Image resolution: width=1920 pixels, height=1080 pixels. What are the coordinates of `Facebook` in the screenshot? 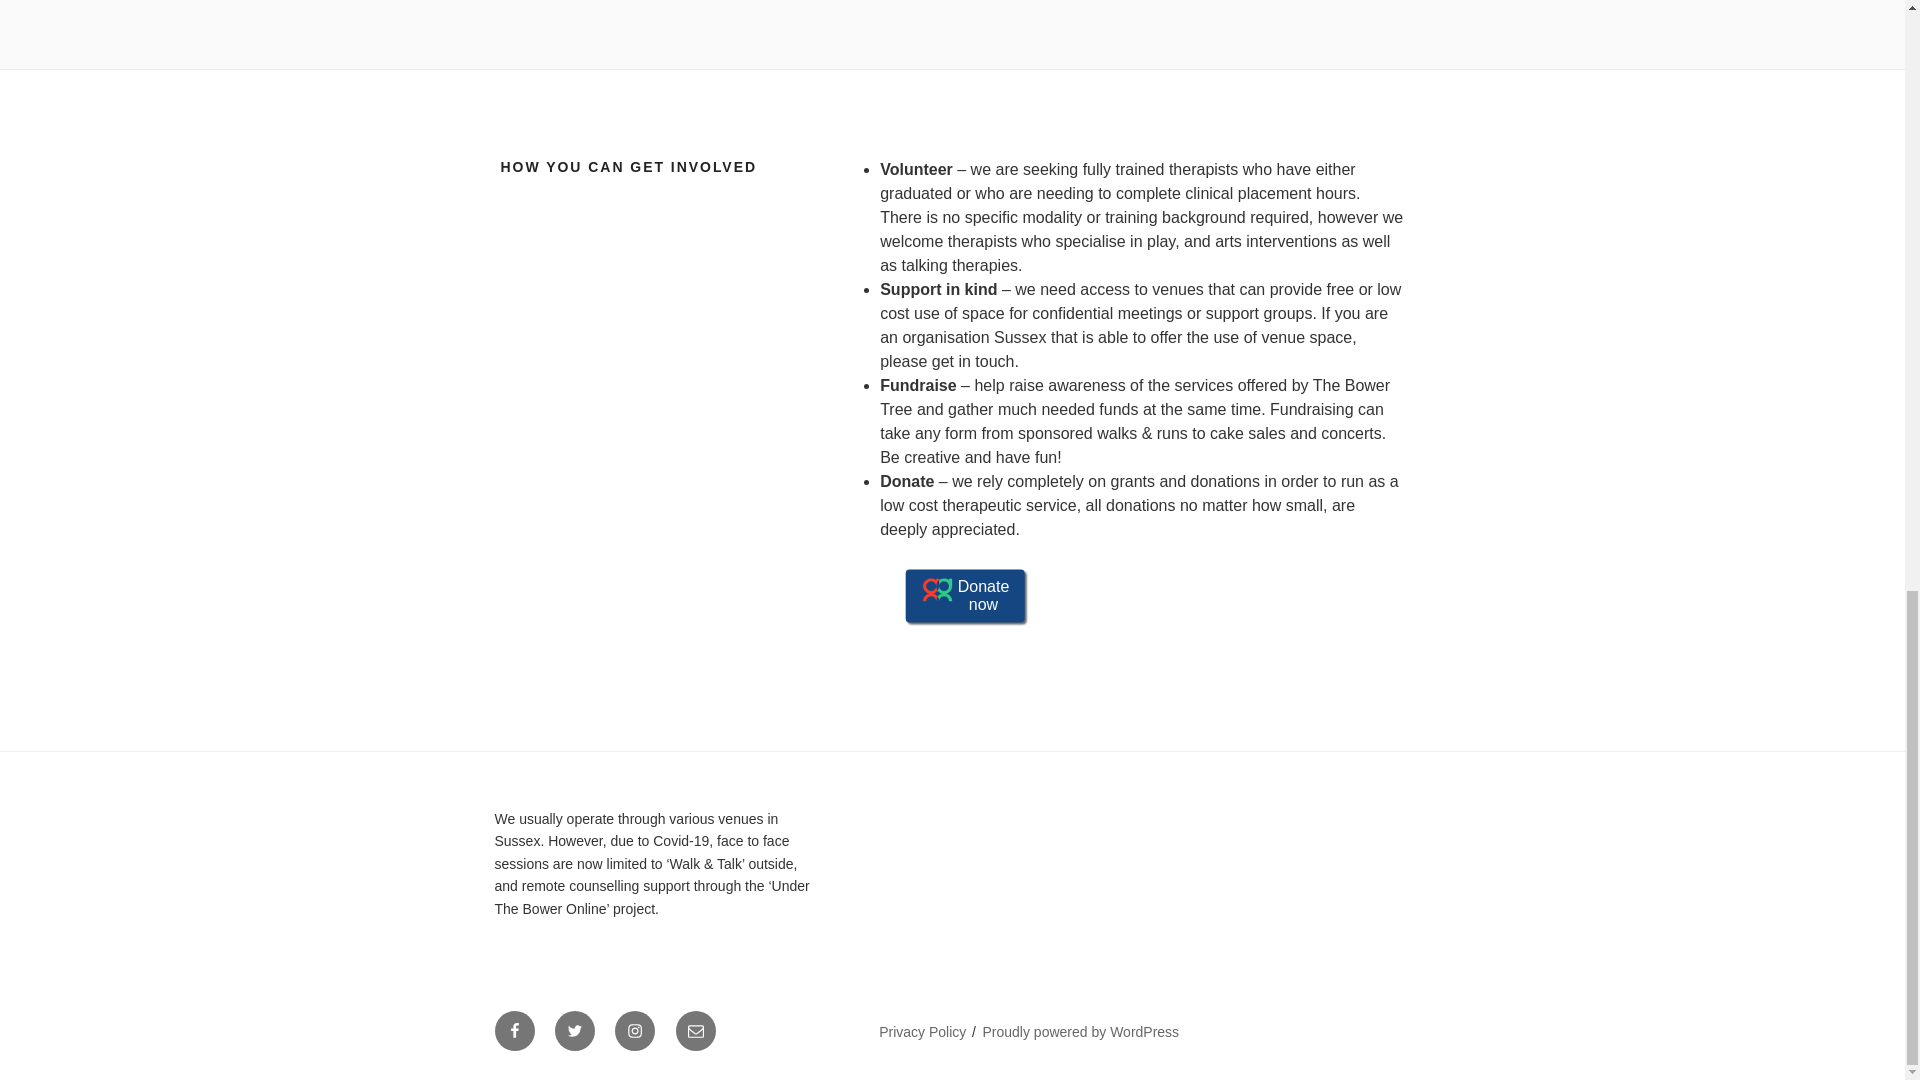 It's located at (513, 1030).